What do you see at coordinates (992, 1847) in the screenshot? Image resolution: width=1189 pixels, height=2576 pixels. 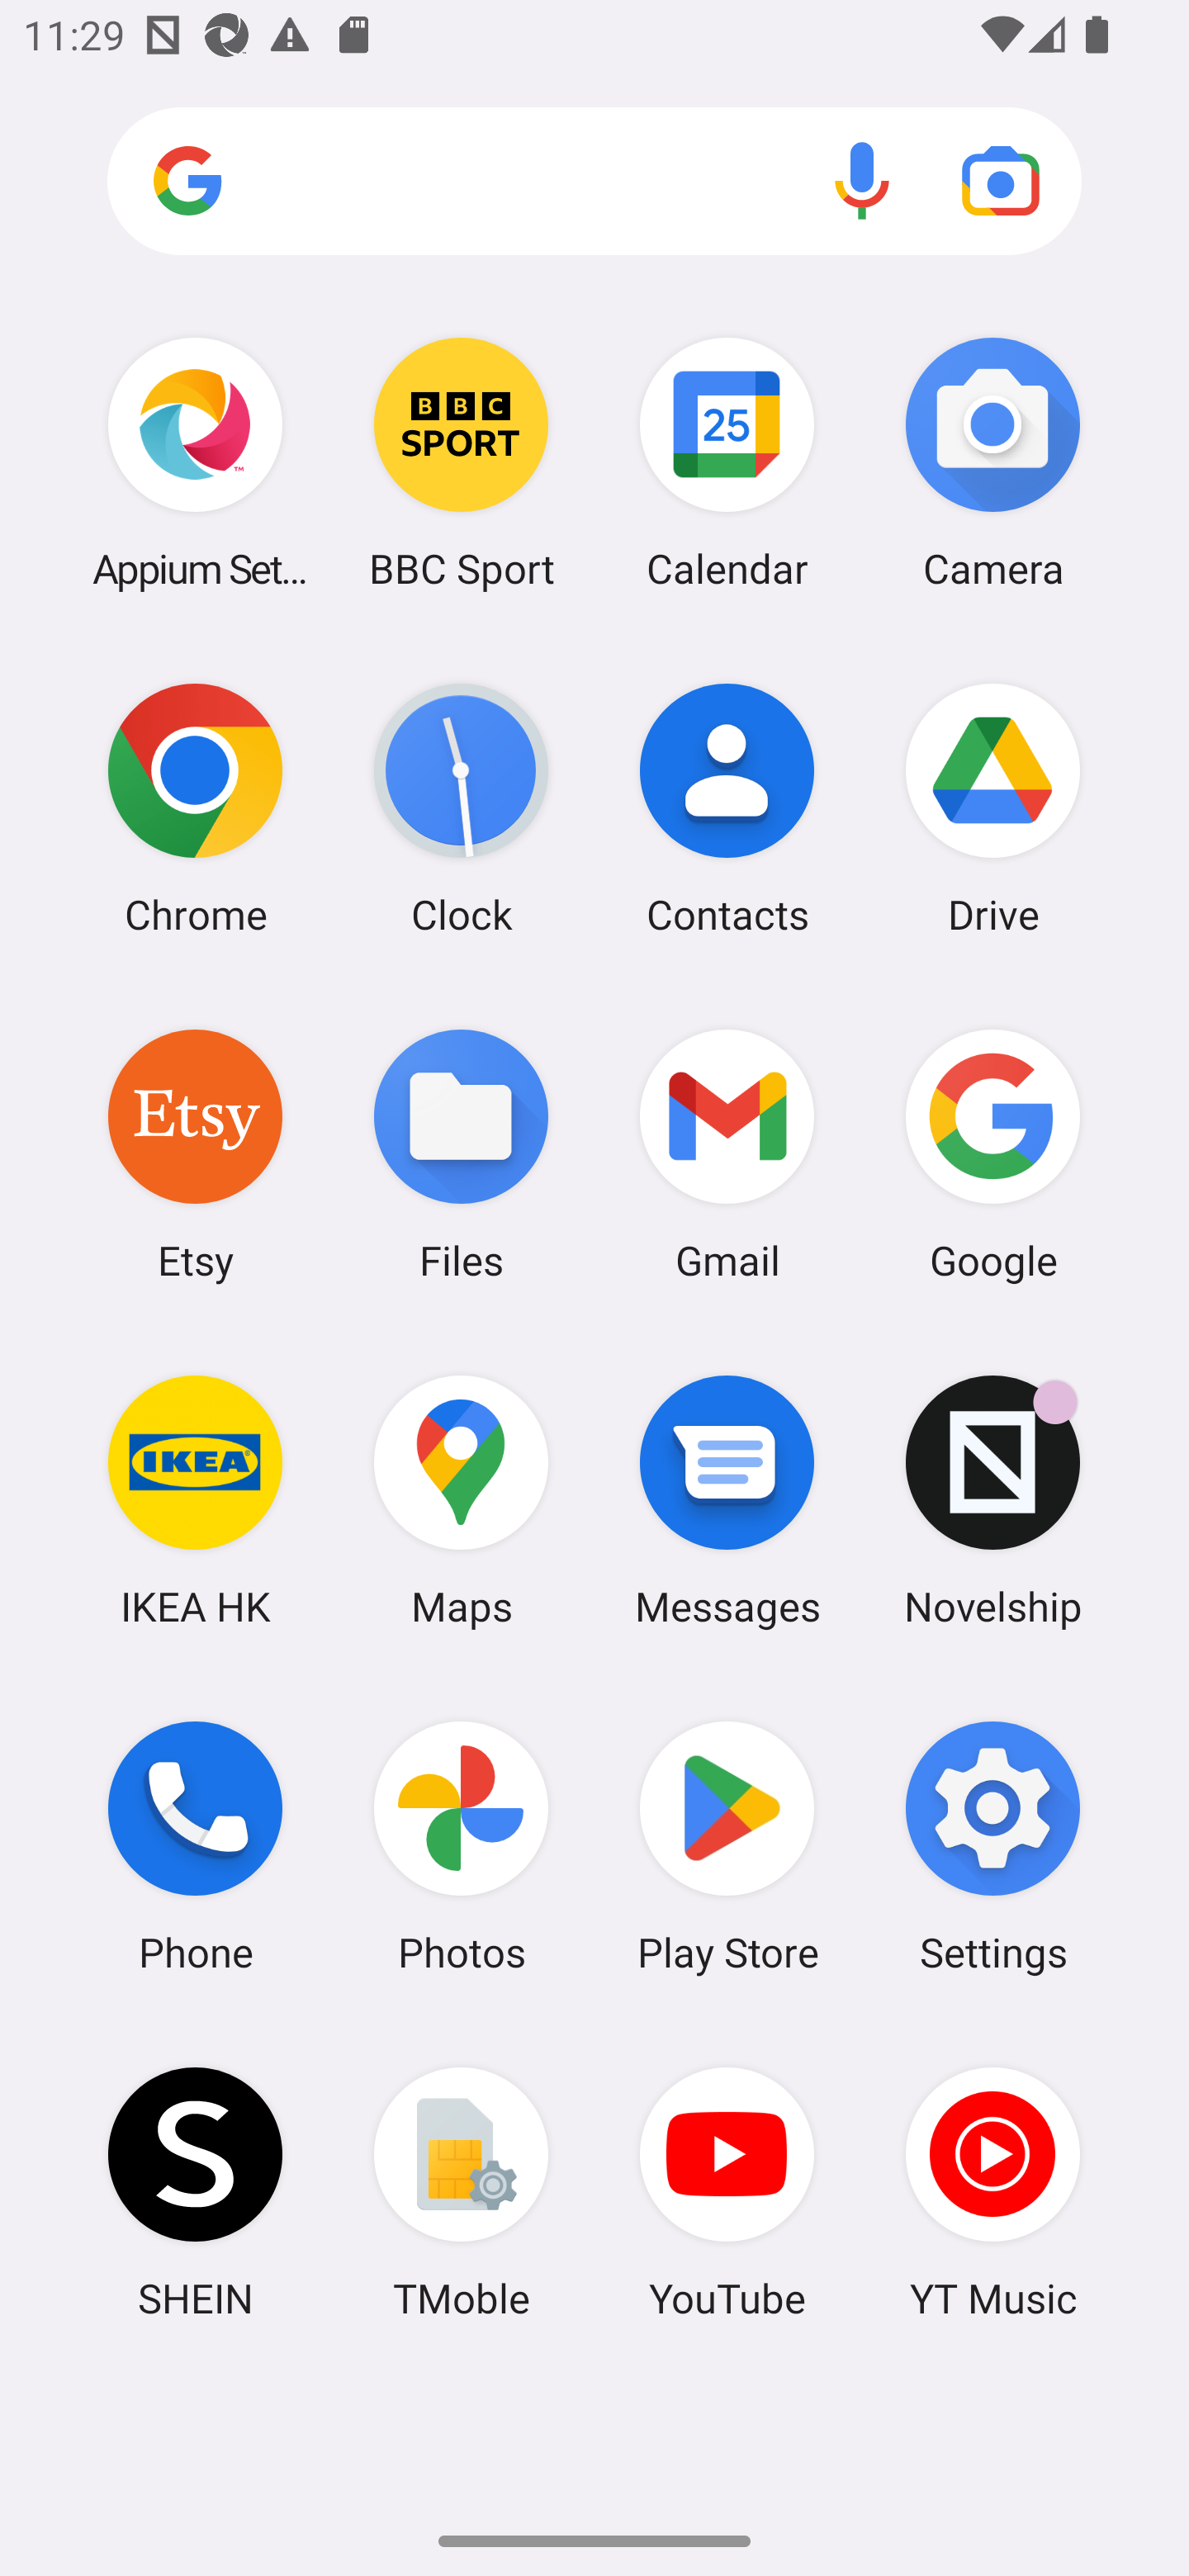 I see `Settings` at bounding box center [992, 1847].